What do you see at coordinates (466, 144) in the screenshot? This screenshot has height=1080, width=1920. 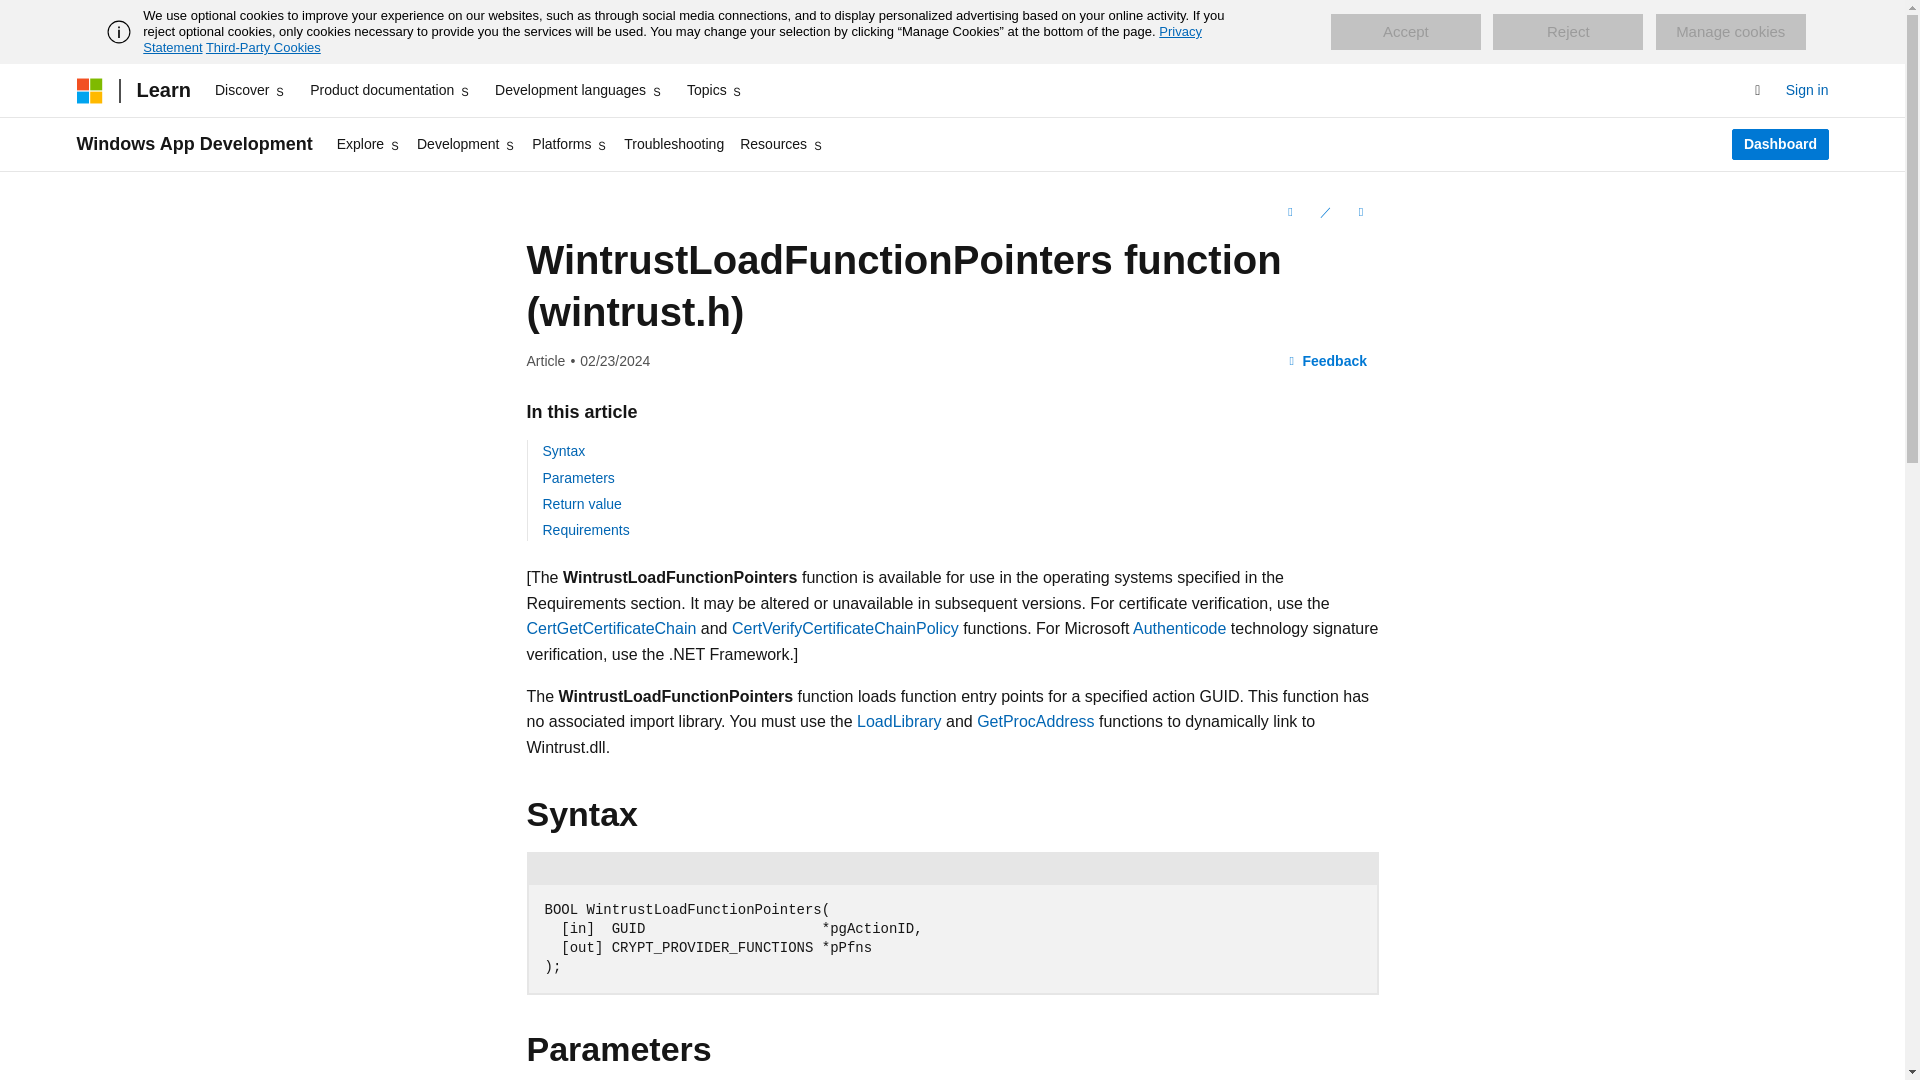 I see `Development` at bounding box center [466, 144].